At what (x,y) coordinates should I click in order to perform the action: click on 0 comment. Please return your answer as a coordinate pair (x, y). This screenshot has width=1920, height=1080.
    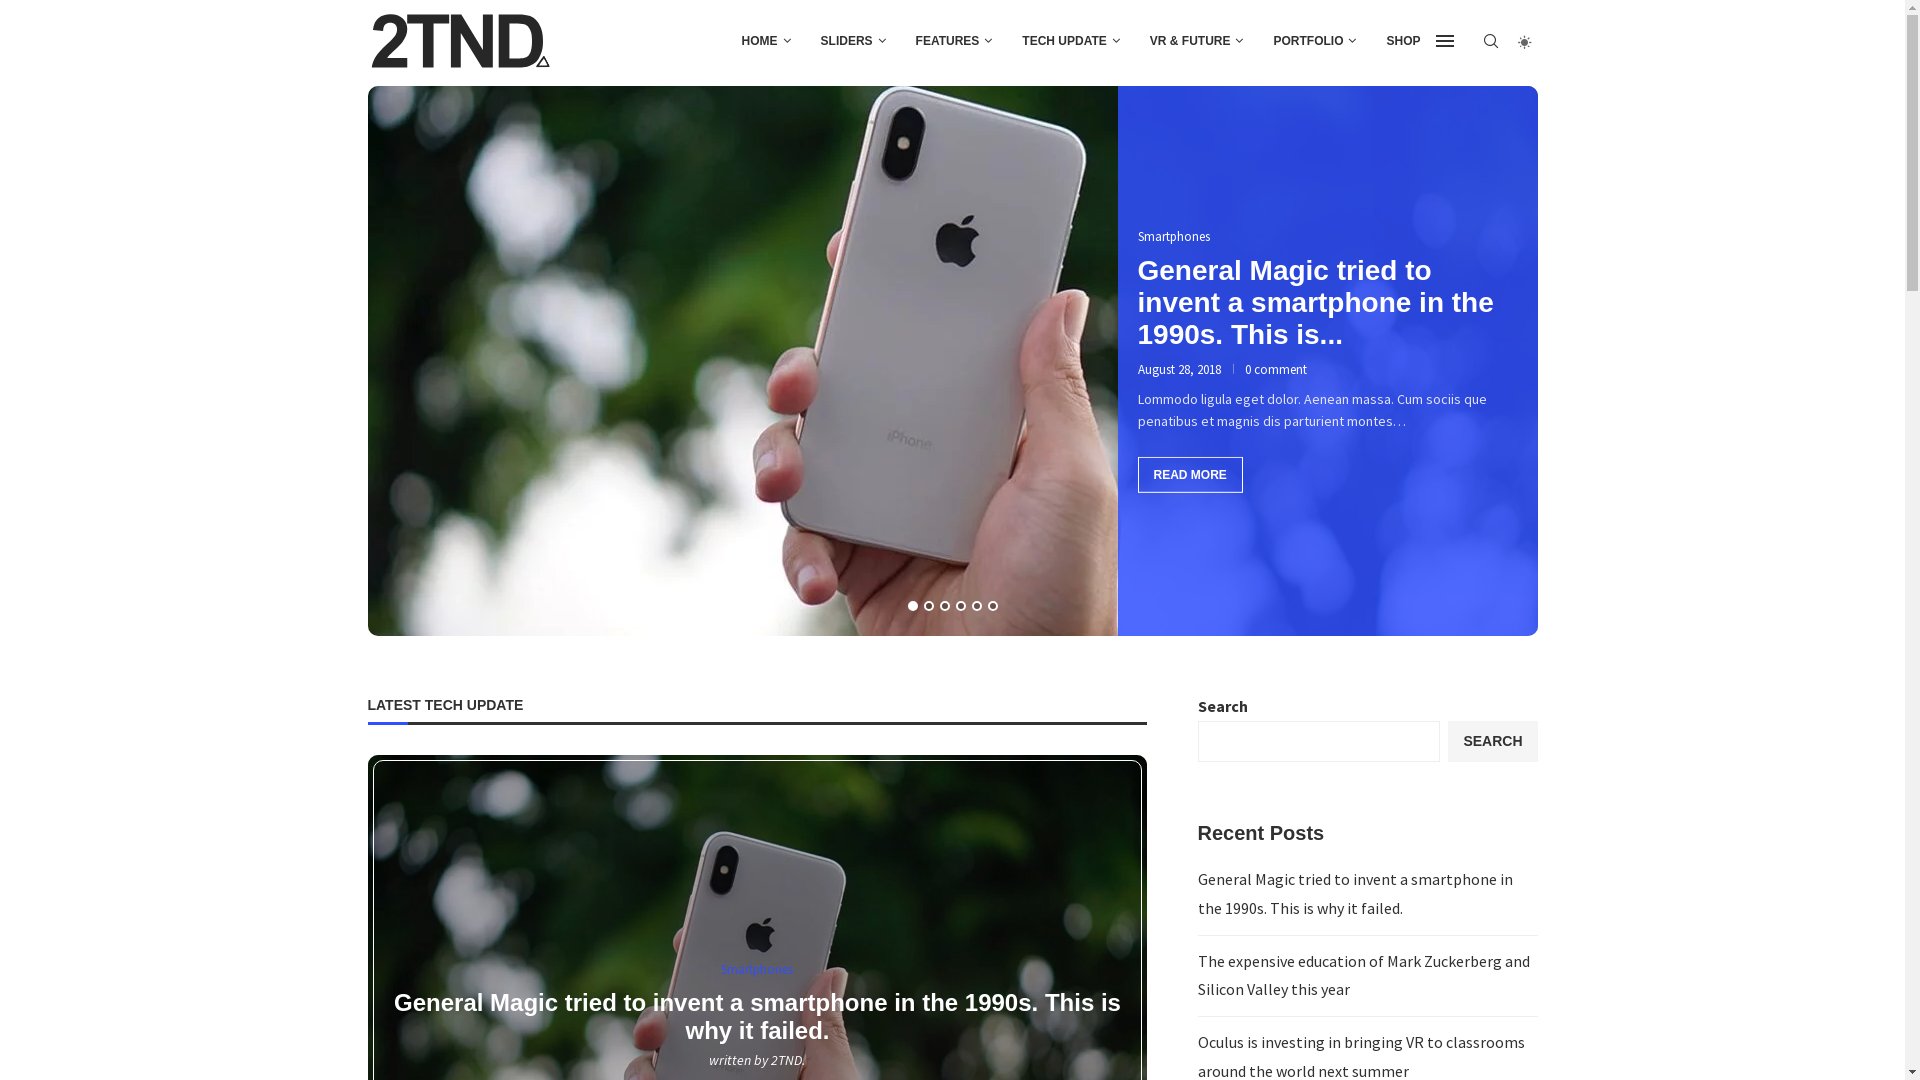
    Looking at the image, I should click on (602, 368).